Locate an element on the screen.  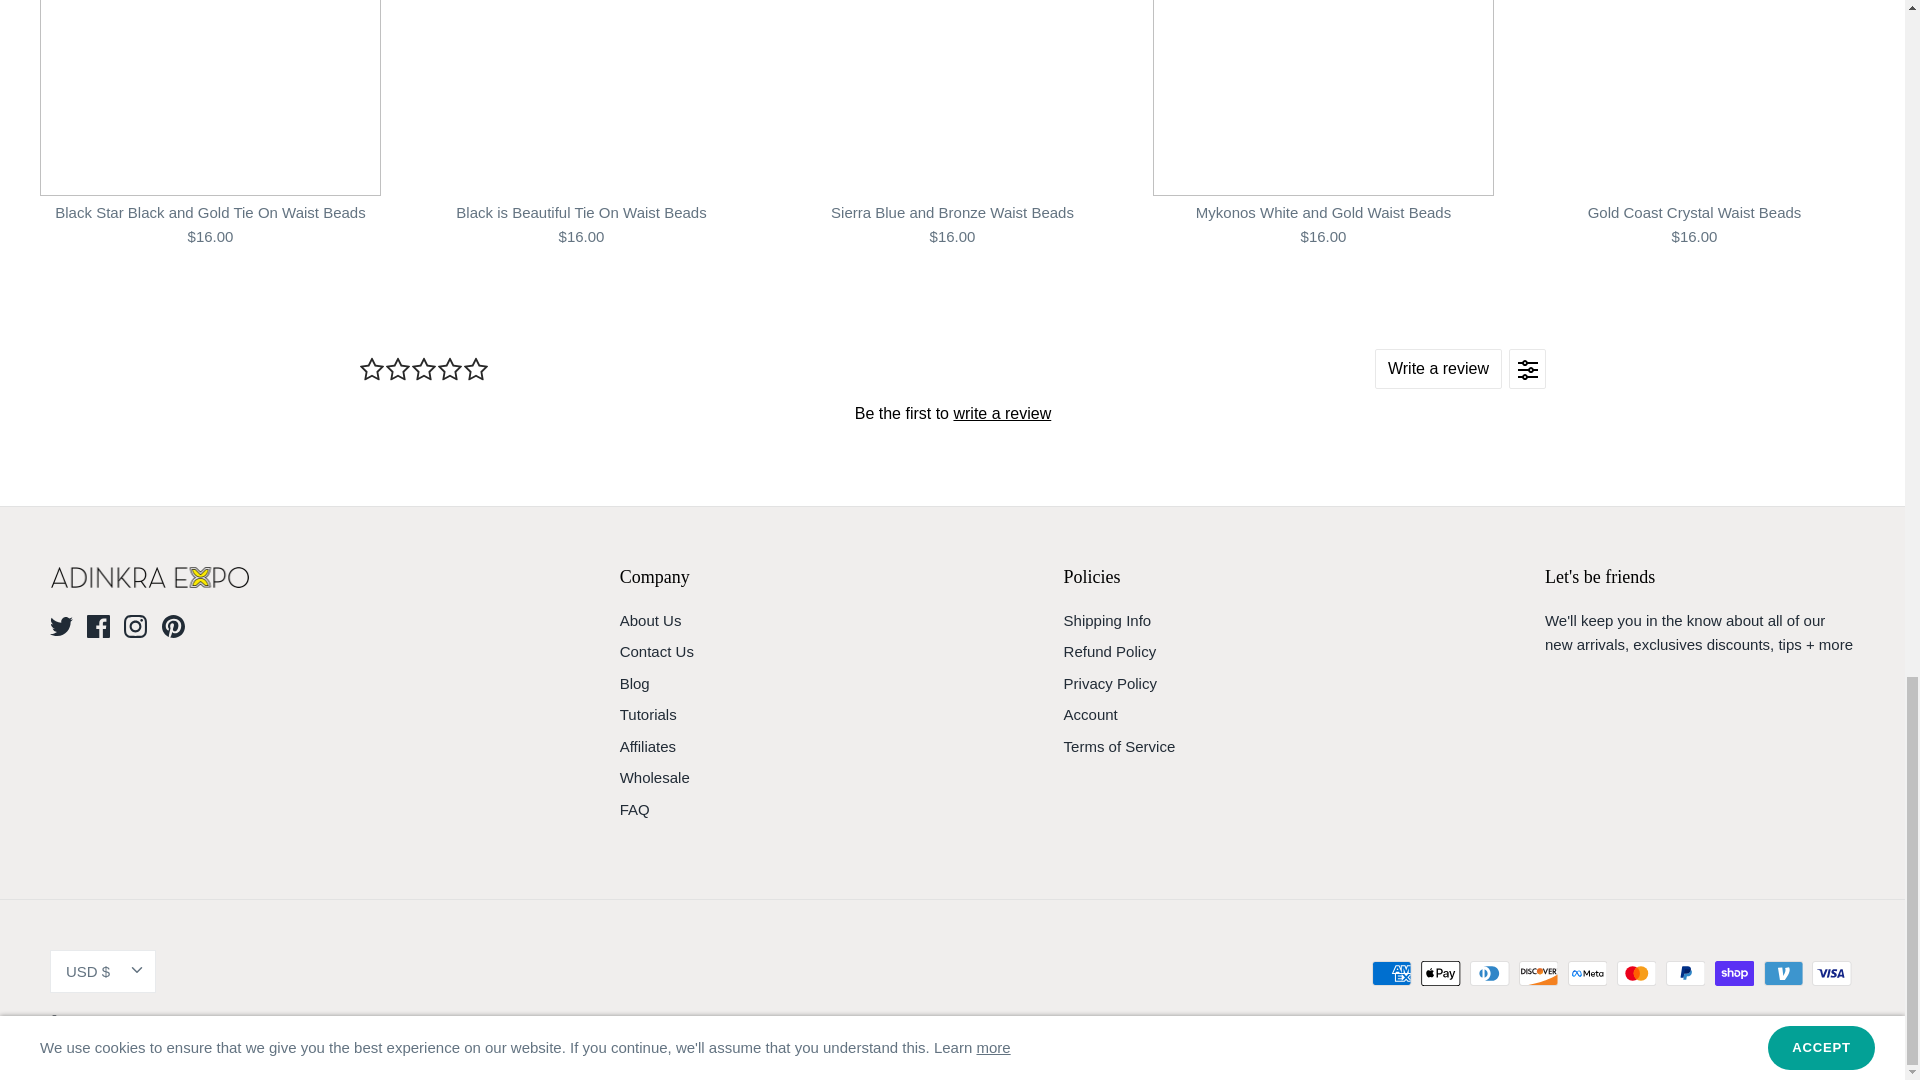
Product reviews widget is located at coordinates (951, 388).